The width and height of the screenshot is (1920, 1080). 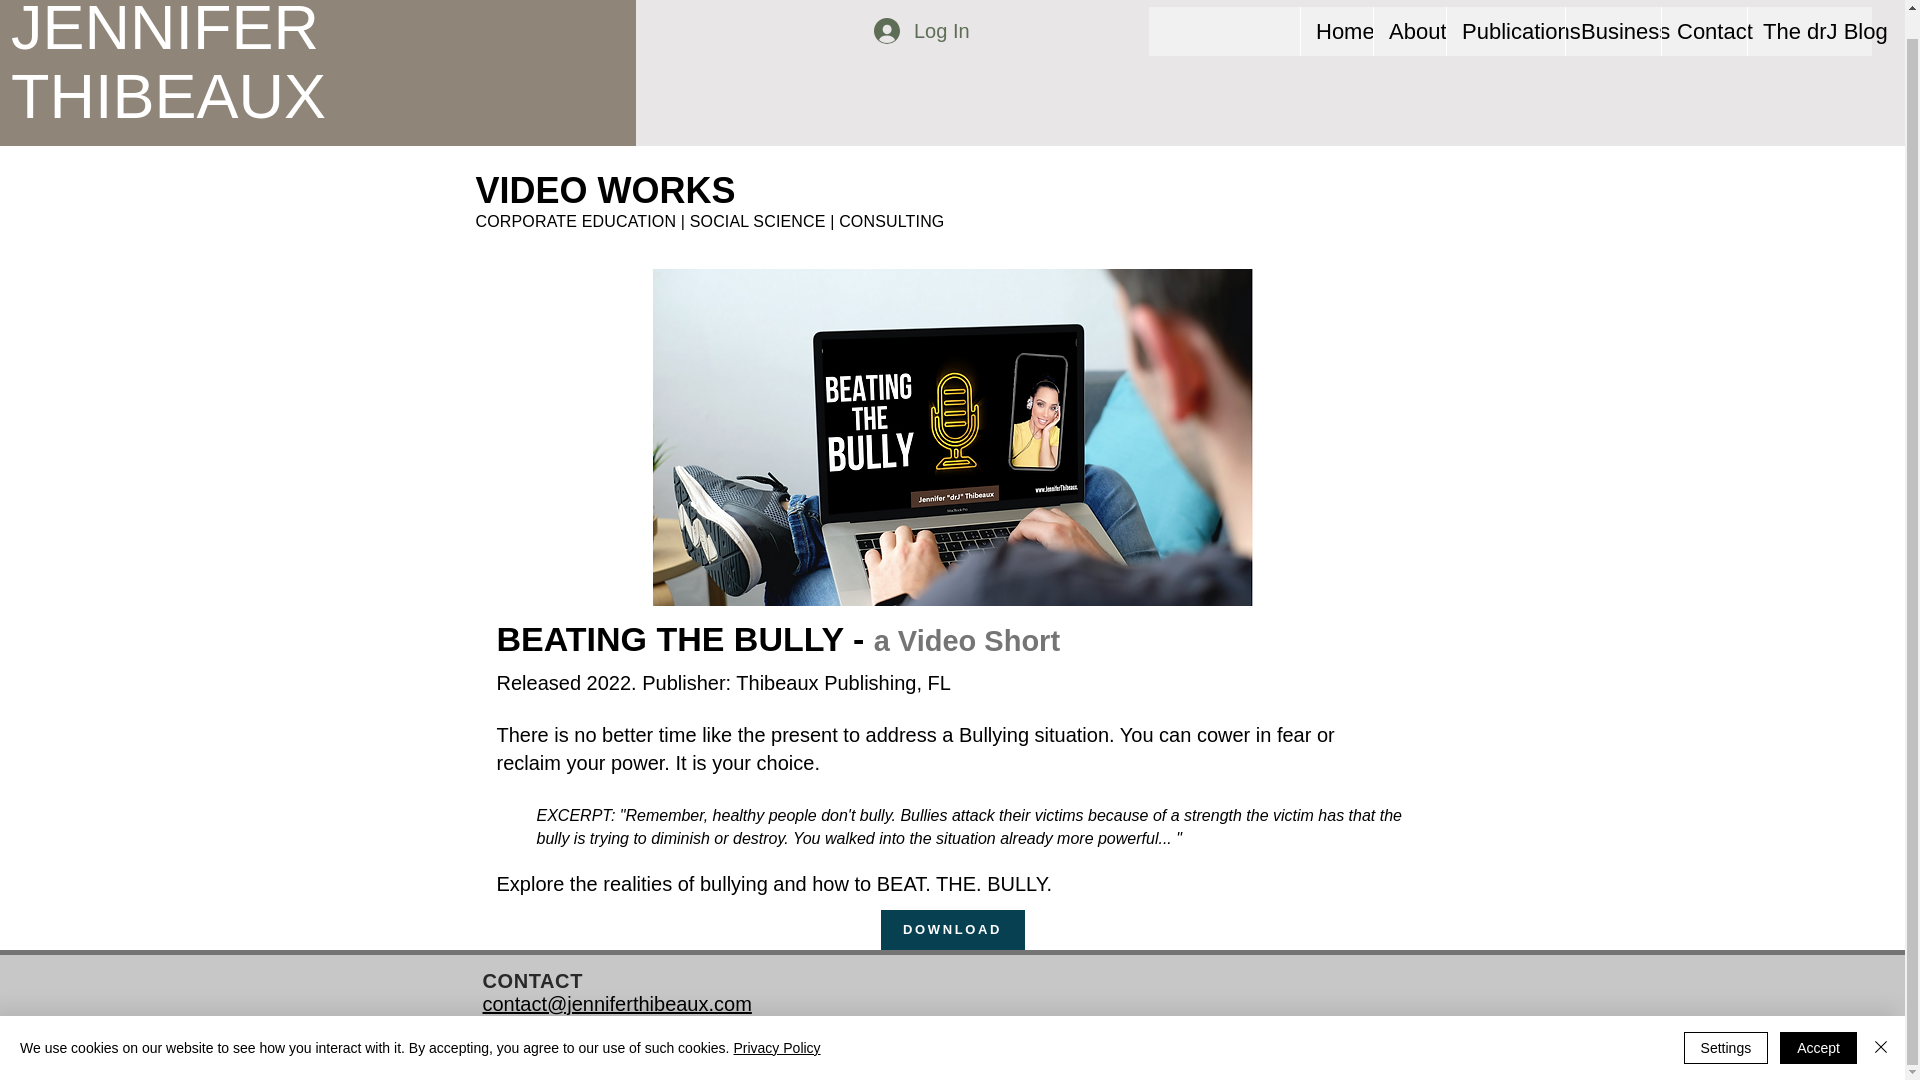 I want to click on Kuronix, so click(x=701, y=1058).